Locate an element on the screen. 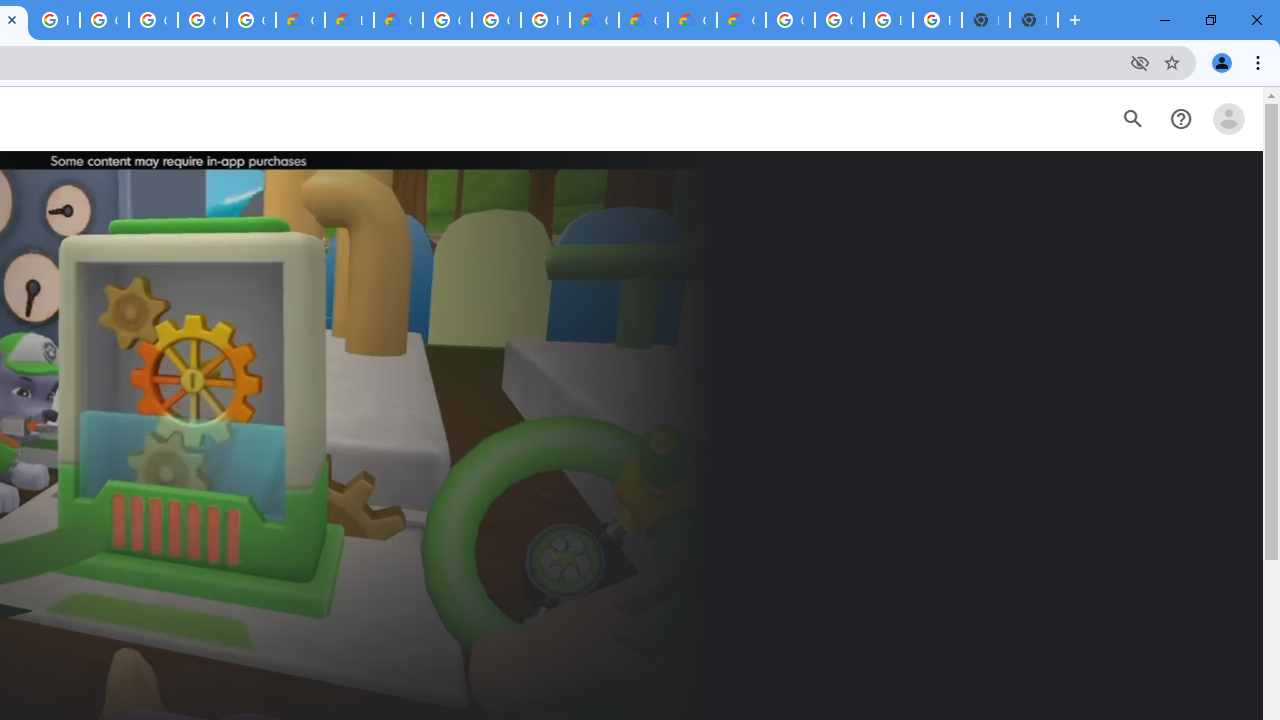  Customer Care | Google Cloud is located at coordinates (594, 20).